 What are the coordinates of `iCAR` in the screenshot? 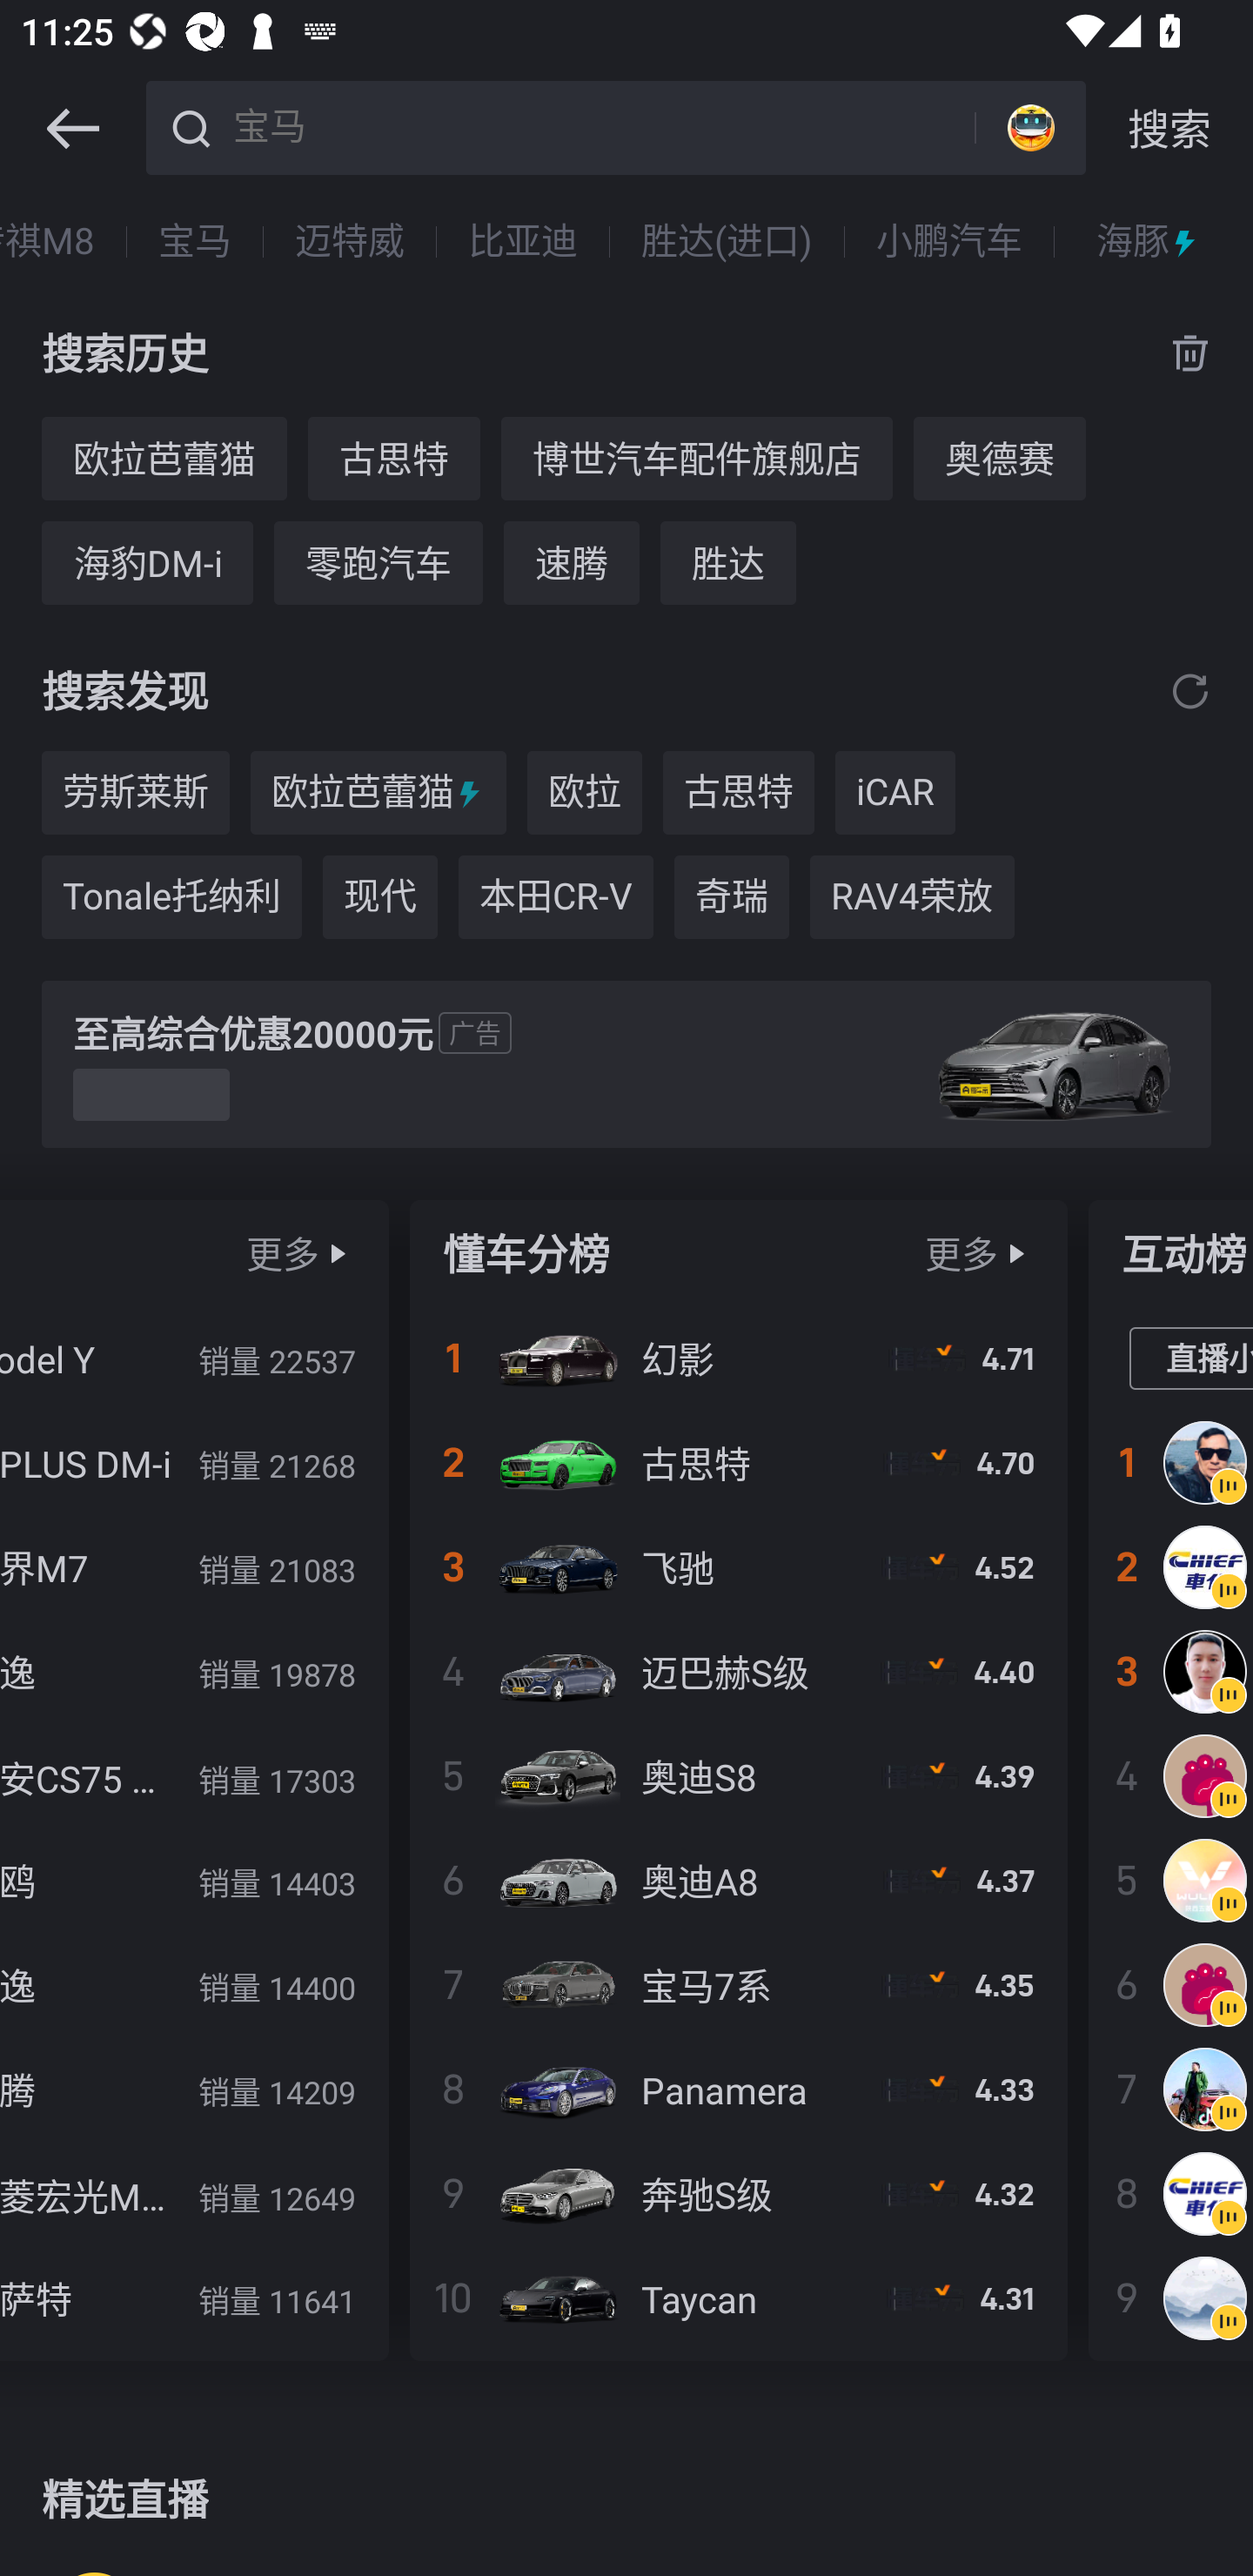 It's located at (895, 794).